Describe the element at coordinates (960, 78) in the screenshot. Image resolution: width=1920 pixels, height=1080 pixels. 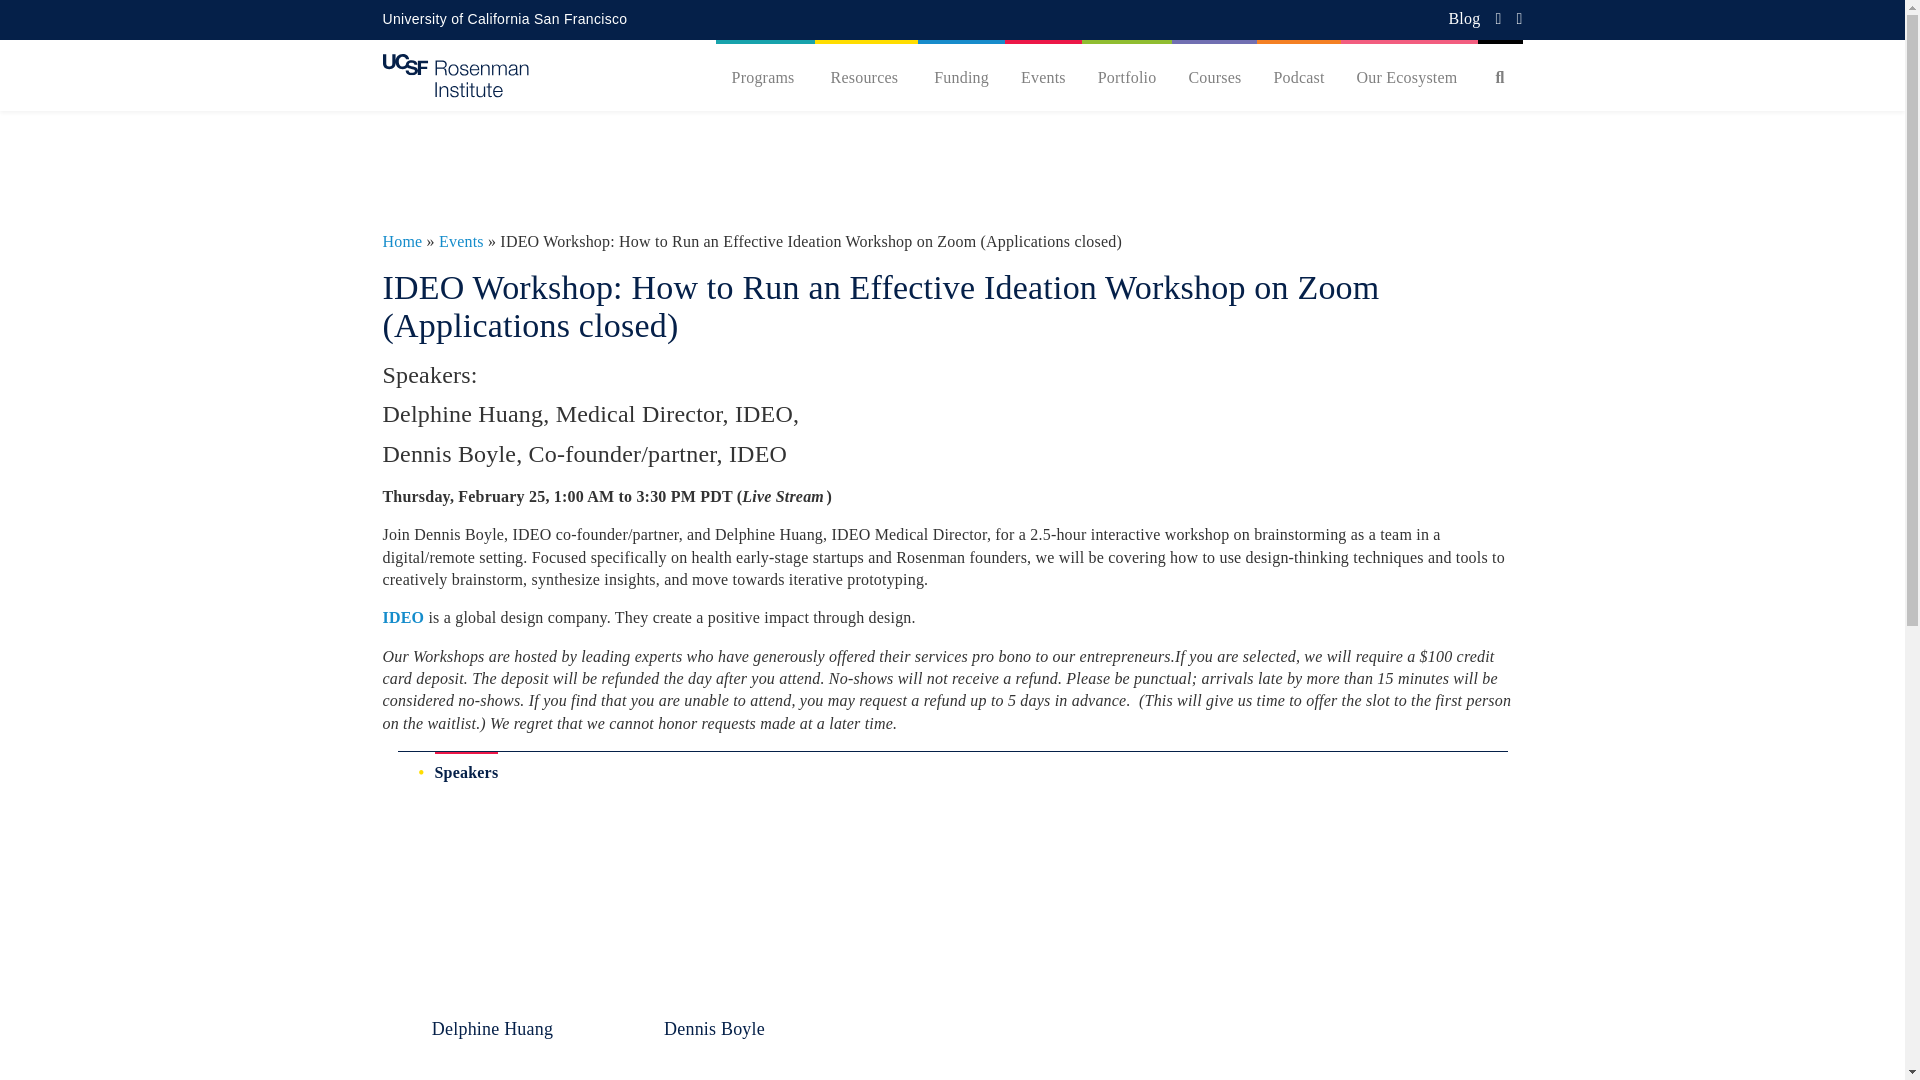
I see `Funding` at that location.